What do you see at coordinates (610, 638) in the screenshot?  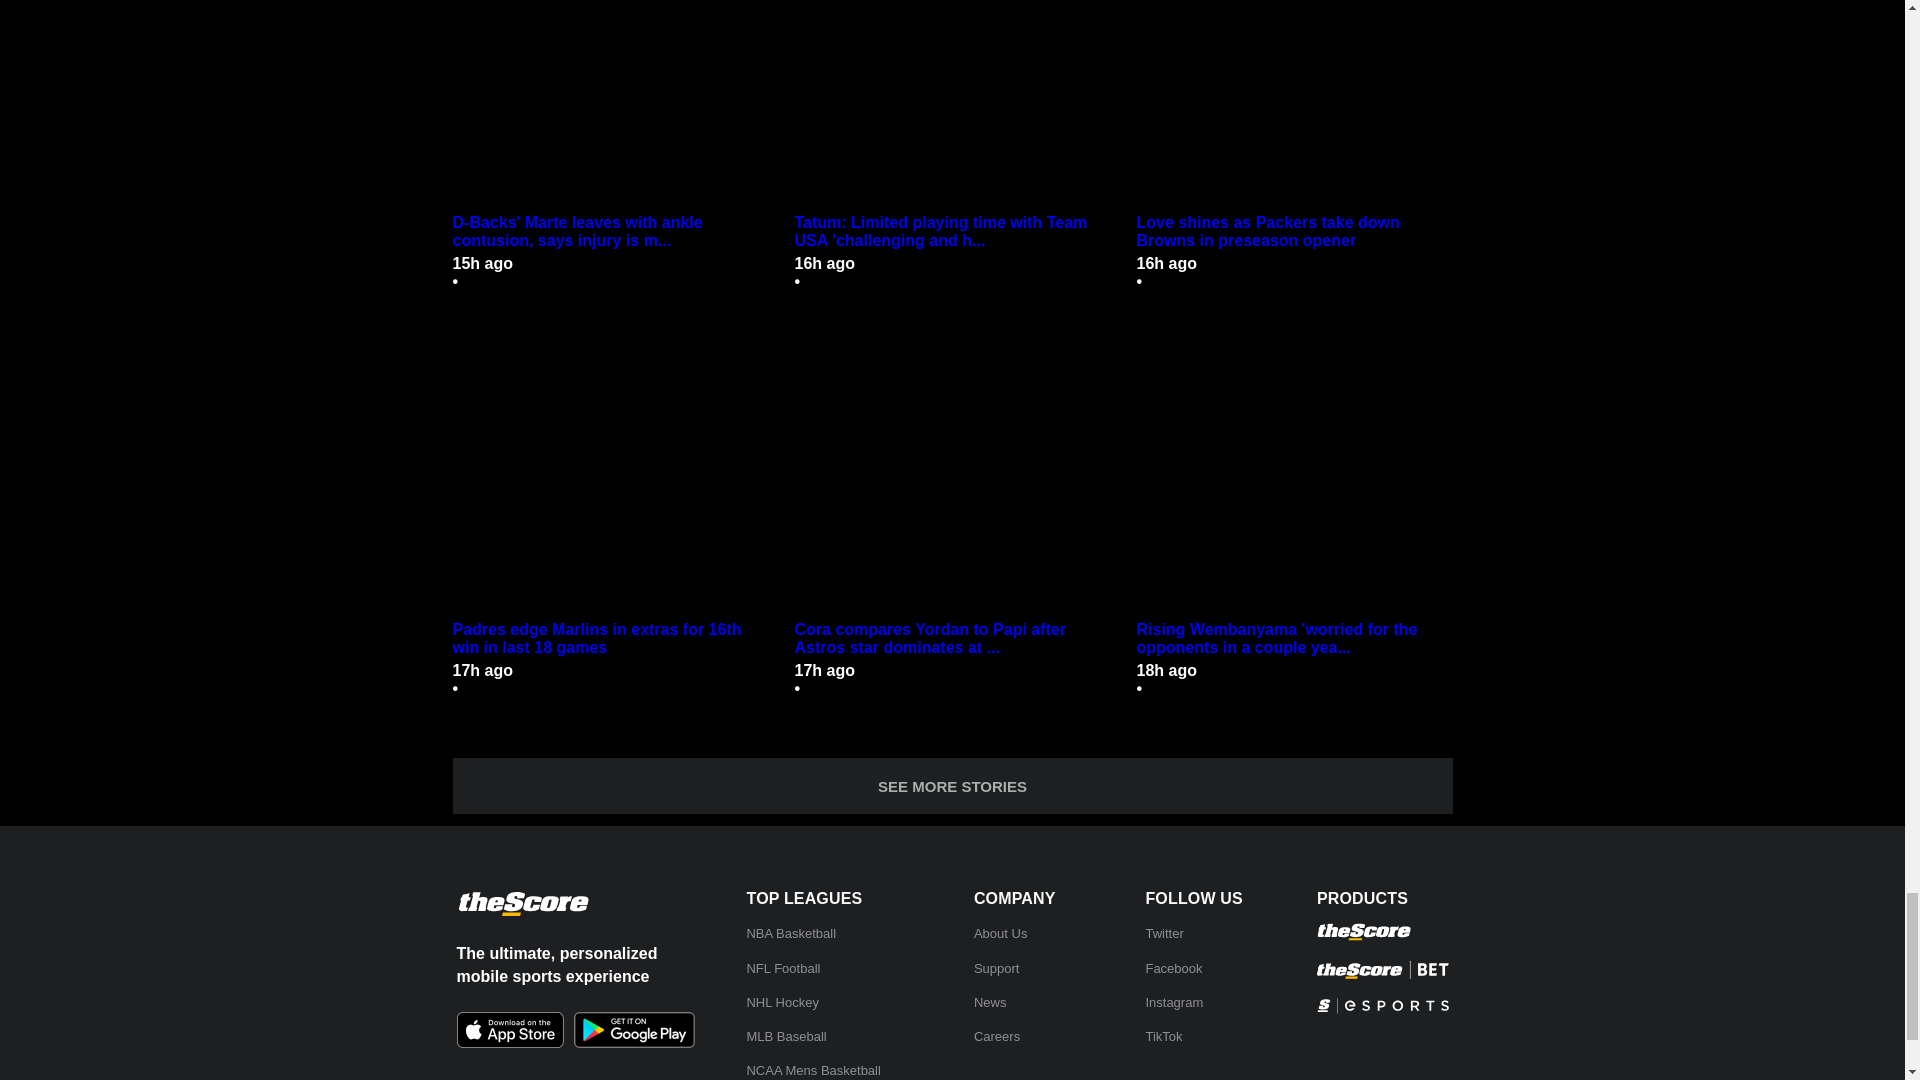 I see `Padres edge Marlins in extras for 16th win in last 18 games` at bounding box center [610, 638].